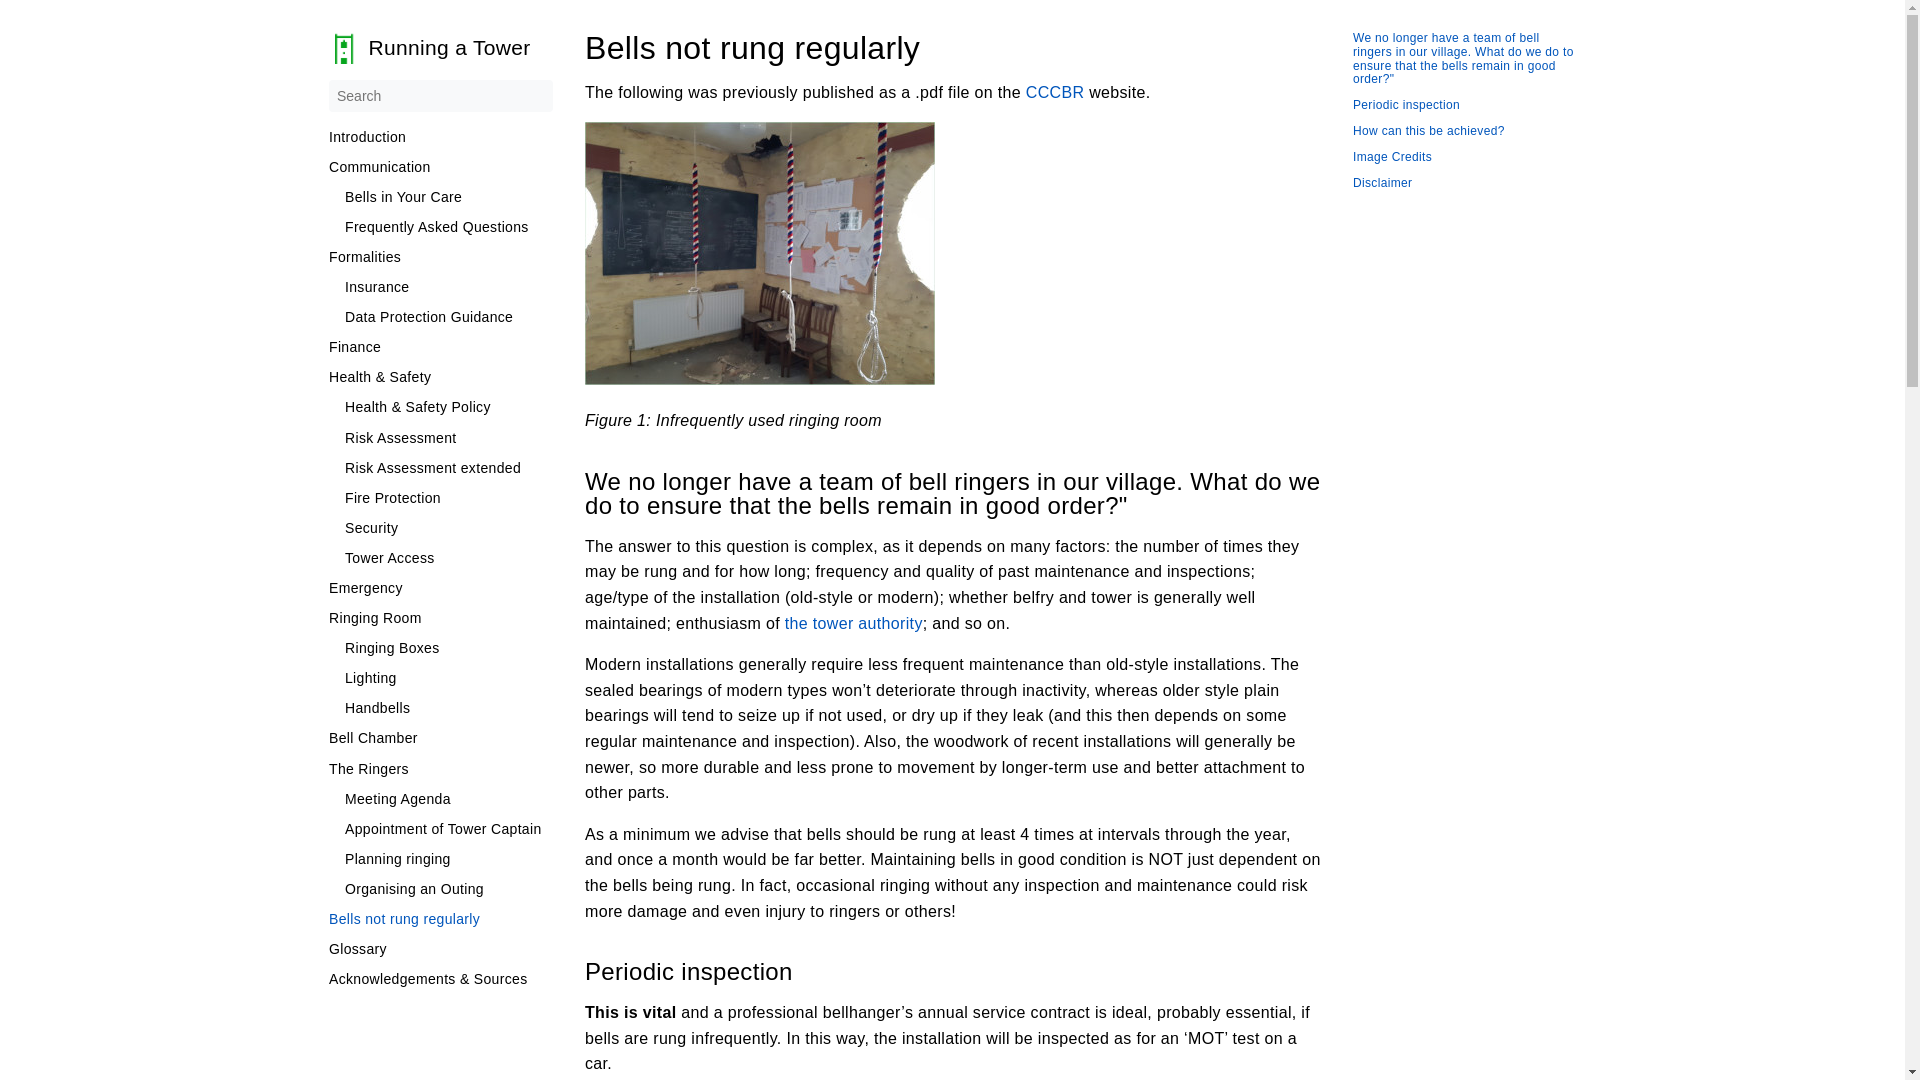 The image size is (1920, 1080). What do you see at coordinates (440, 256) in the screenshot?
I see `Formalities` at bounding box center [440, 256].